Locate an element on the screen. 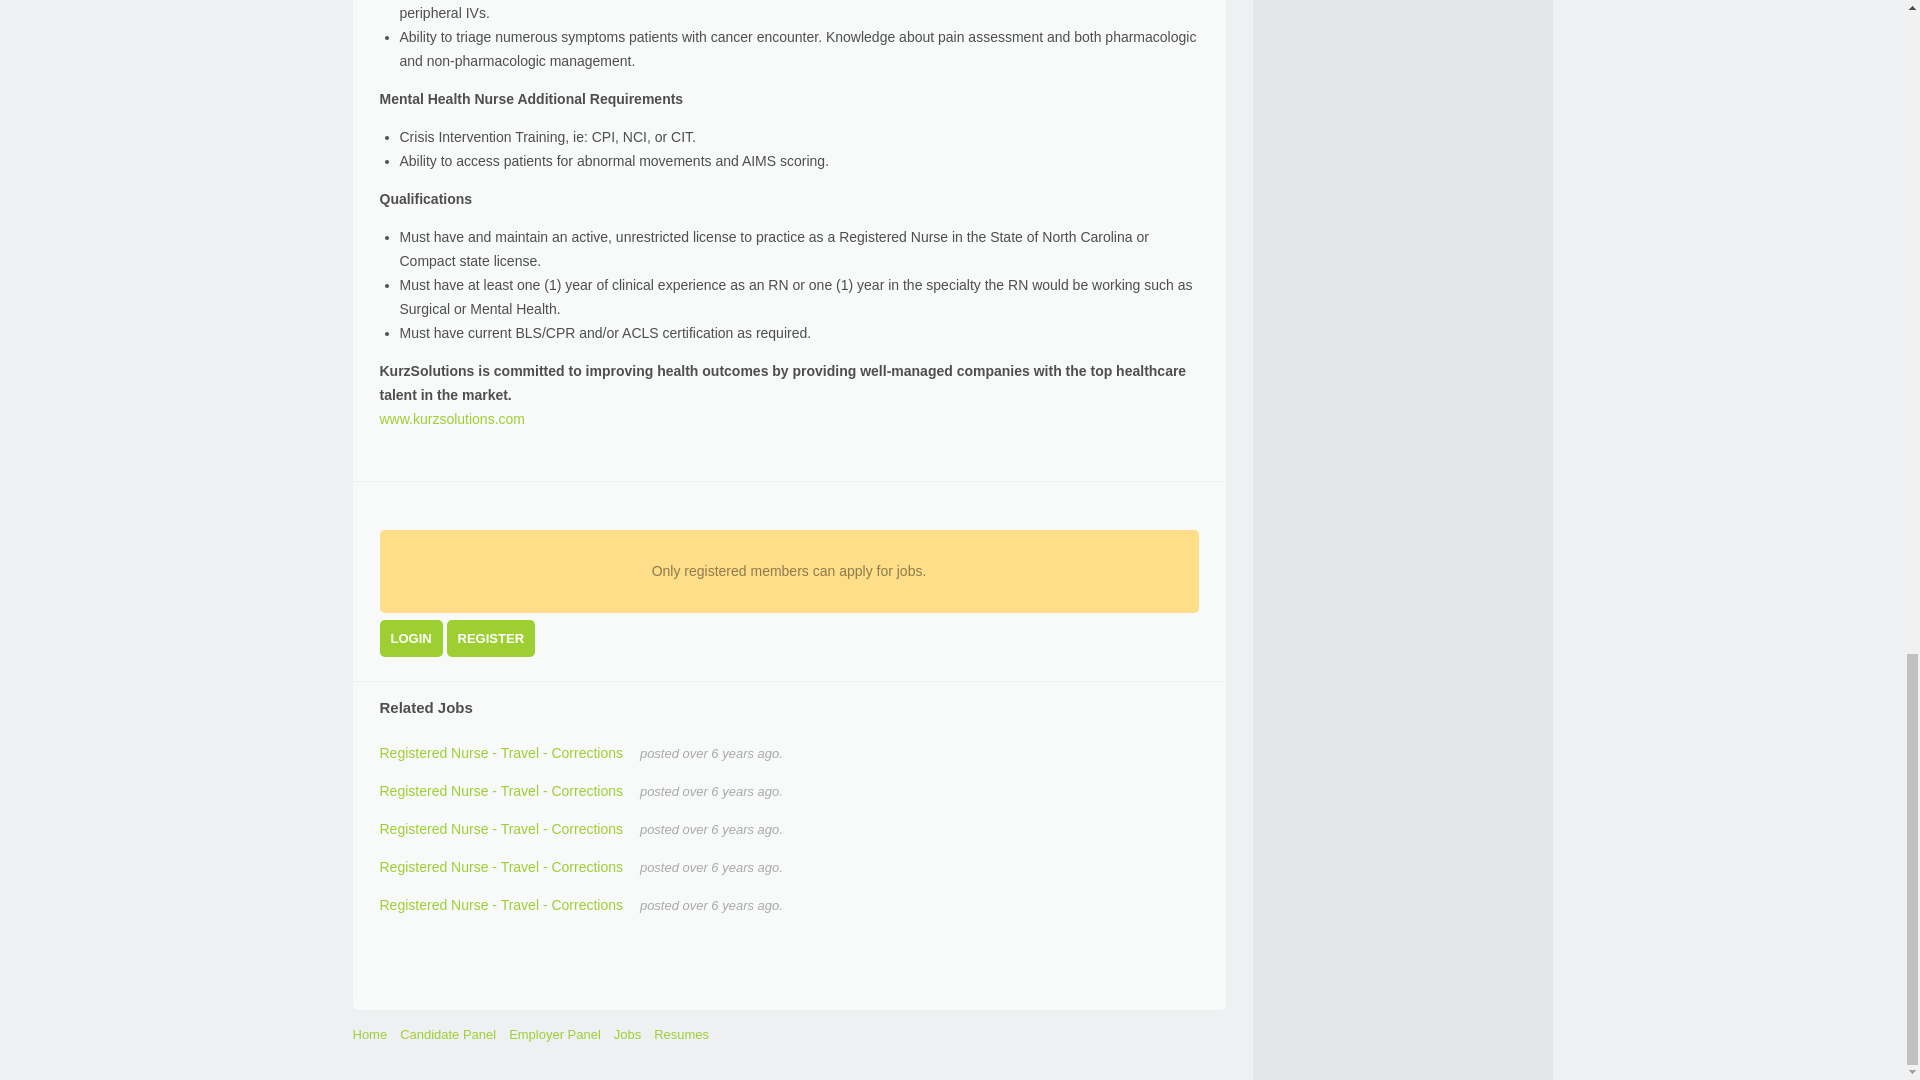 This screenshot has height=1080, width=1920. Registered Nurse - Travel - Corrections is located at coordinates (502, 753).